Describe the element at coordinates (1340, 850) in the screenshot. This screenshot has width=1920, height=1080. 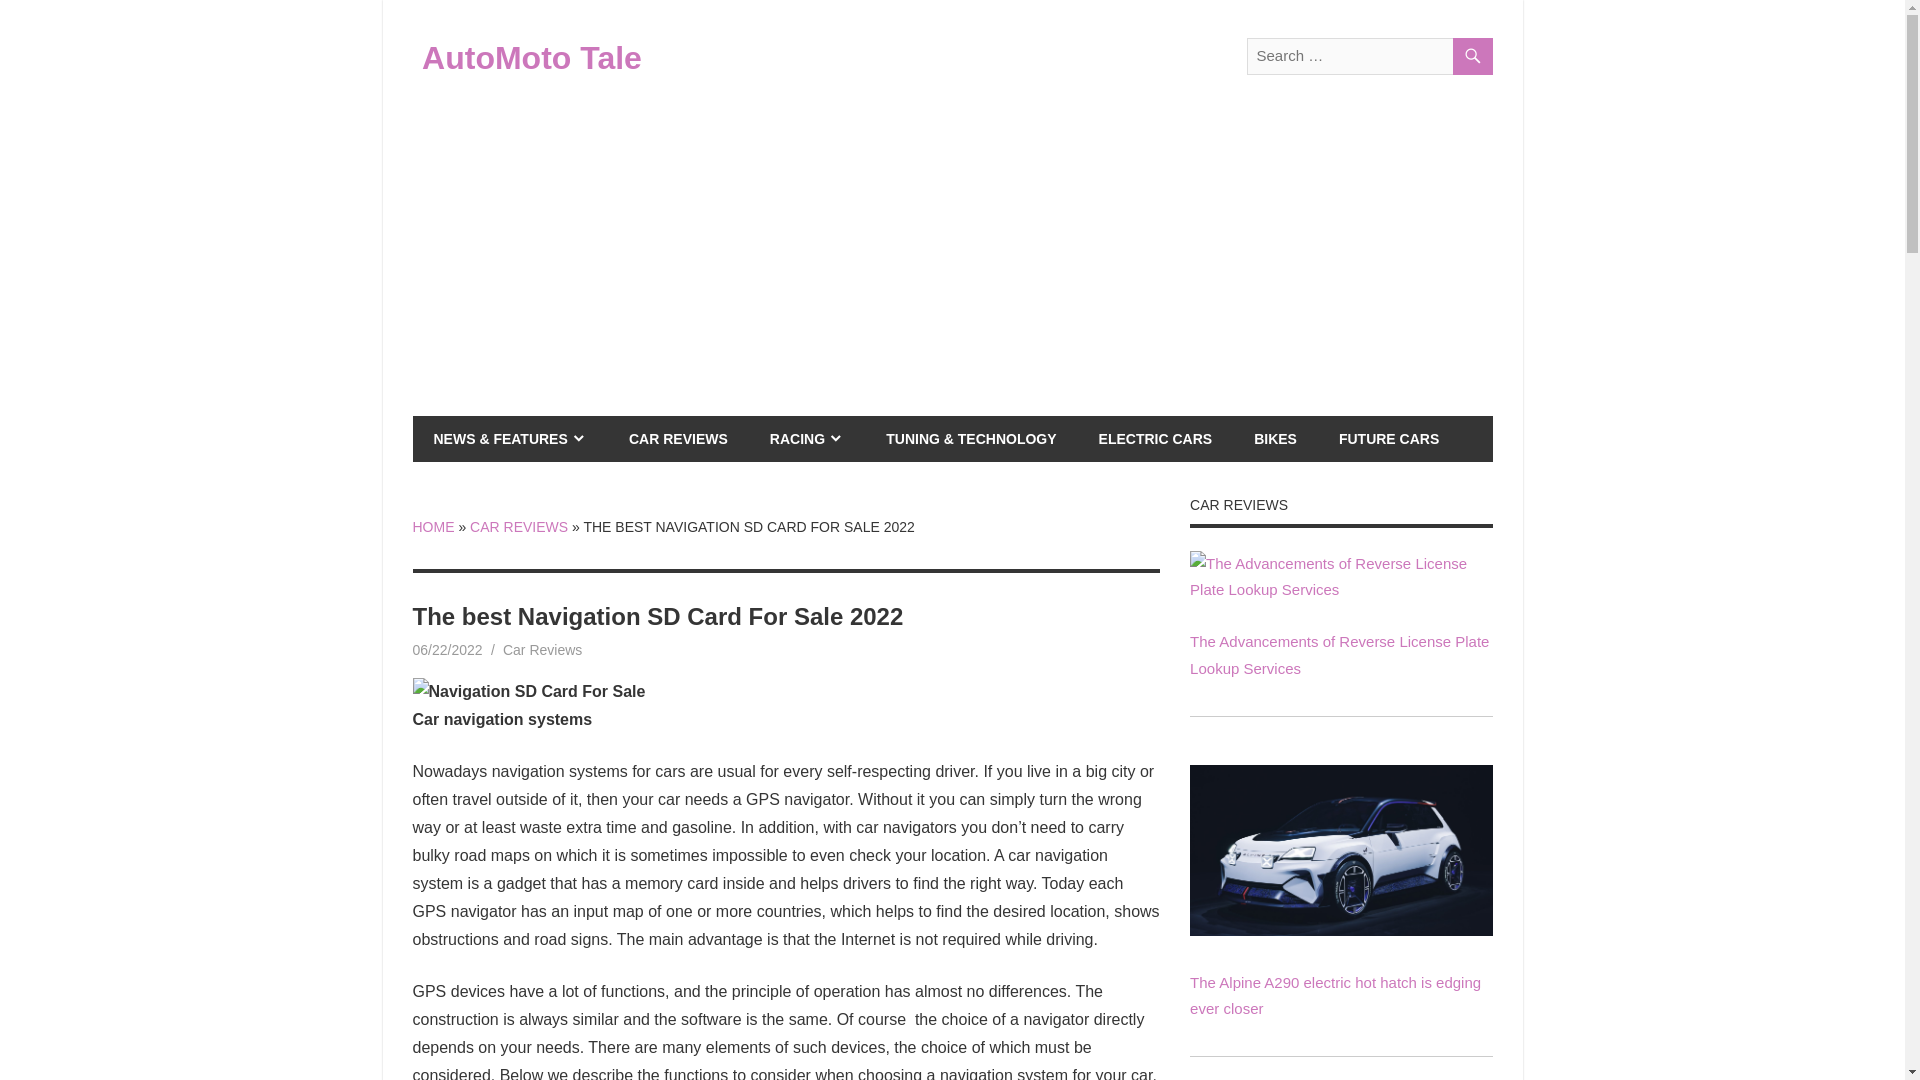
I see `The Alpine A290 electric hot hatch is edging ever closer` at that location.